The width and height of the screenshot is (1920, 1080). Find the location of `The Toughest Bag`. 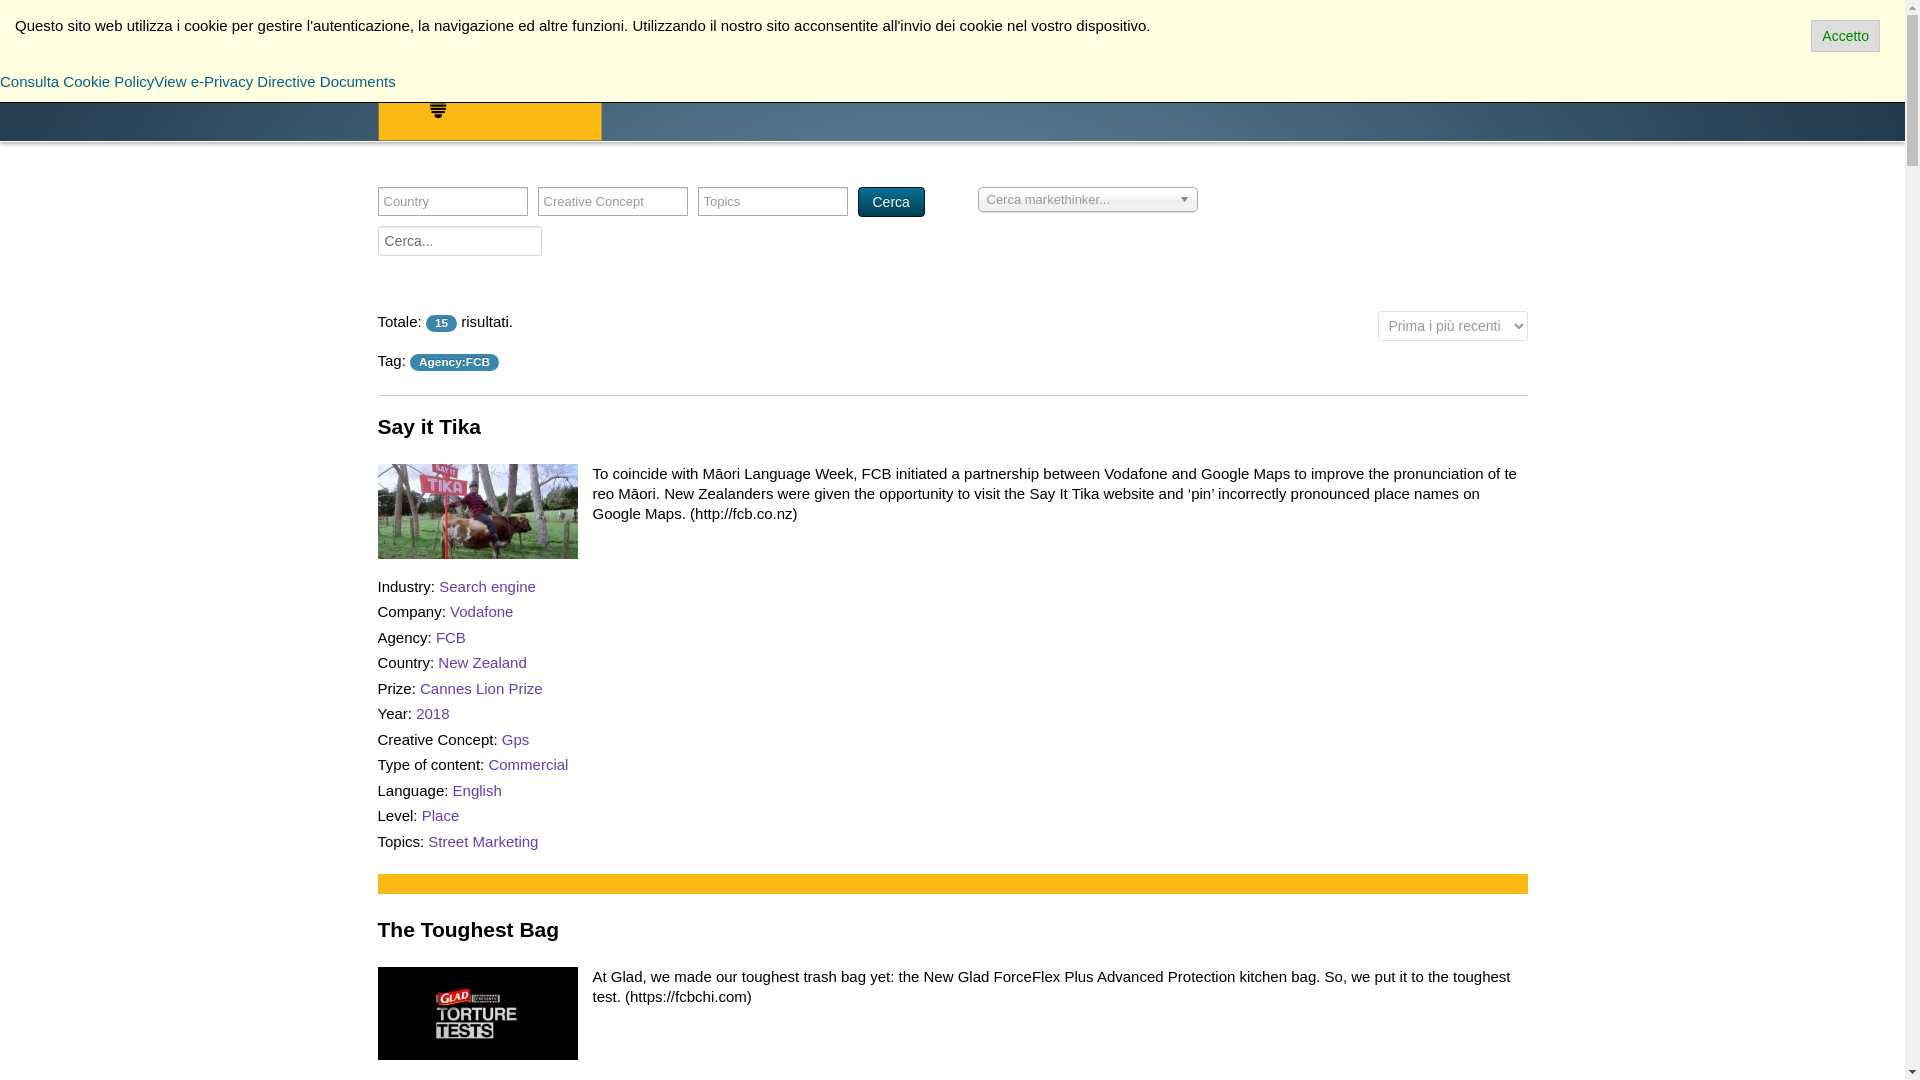

The Toughest Bag is located at coordinates (478, 1011).